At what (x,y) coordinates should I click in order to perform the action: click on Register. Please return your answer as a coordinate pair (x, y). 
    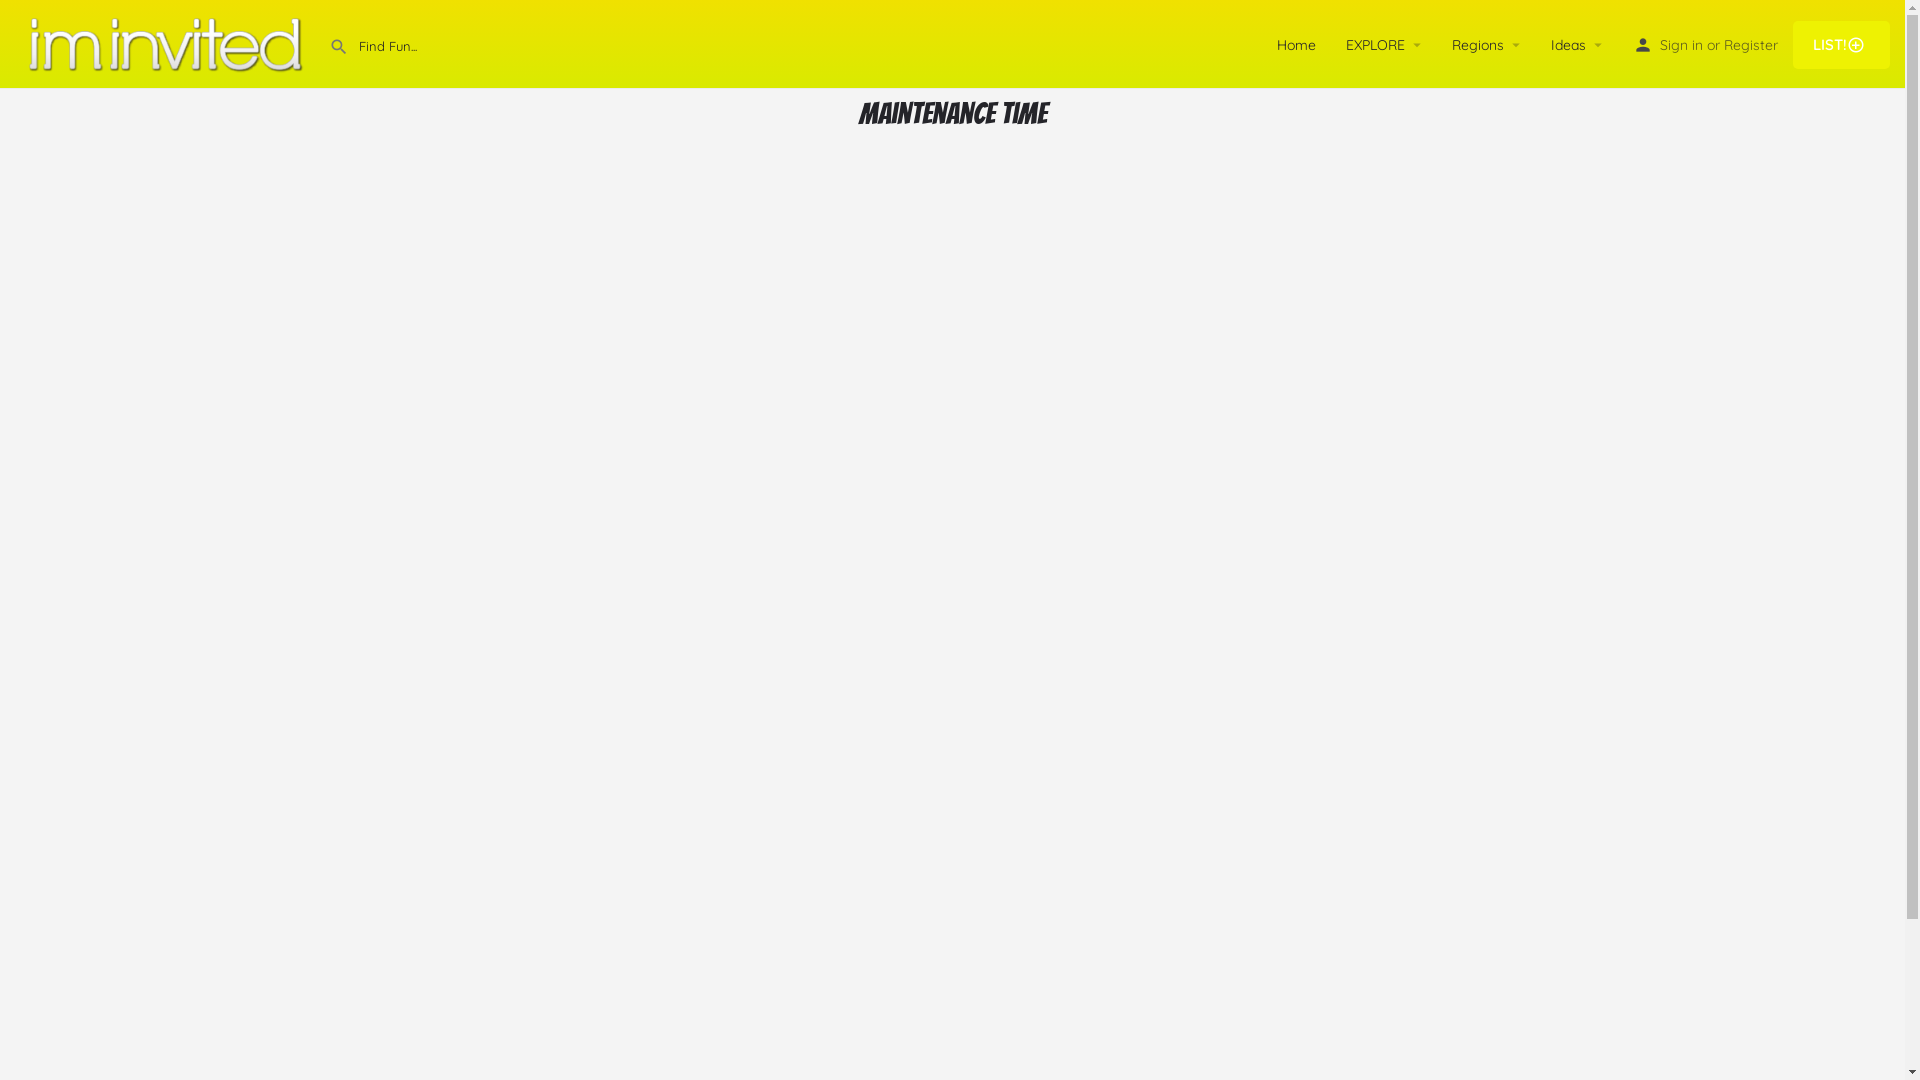
    Looking at the image, I should click on (1751, 44).